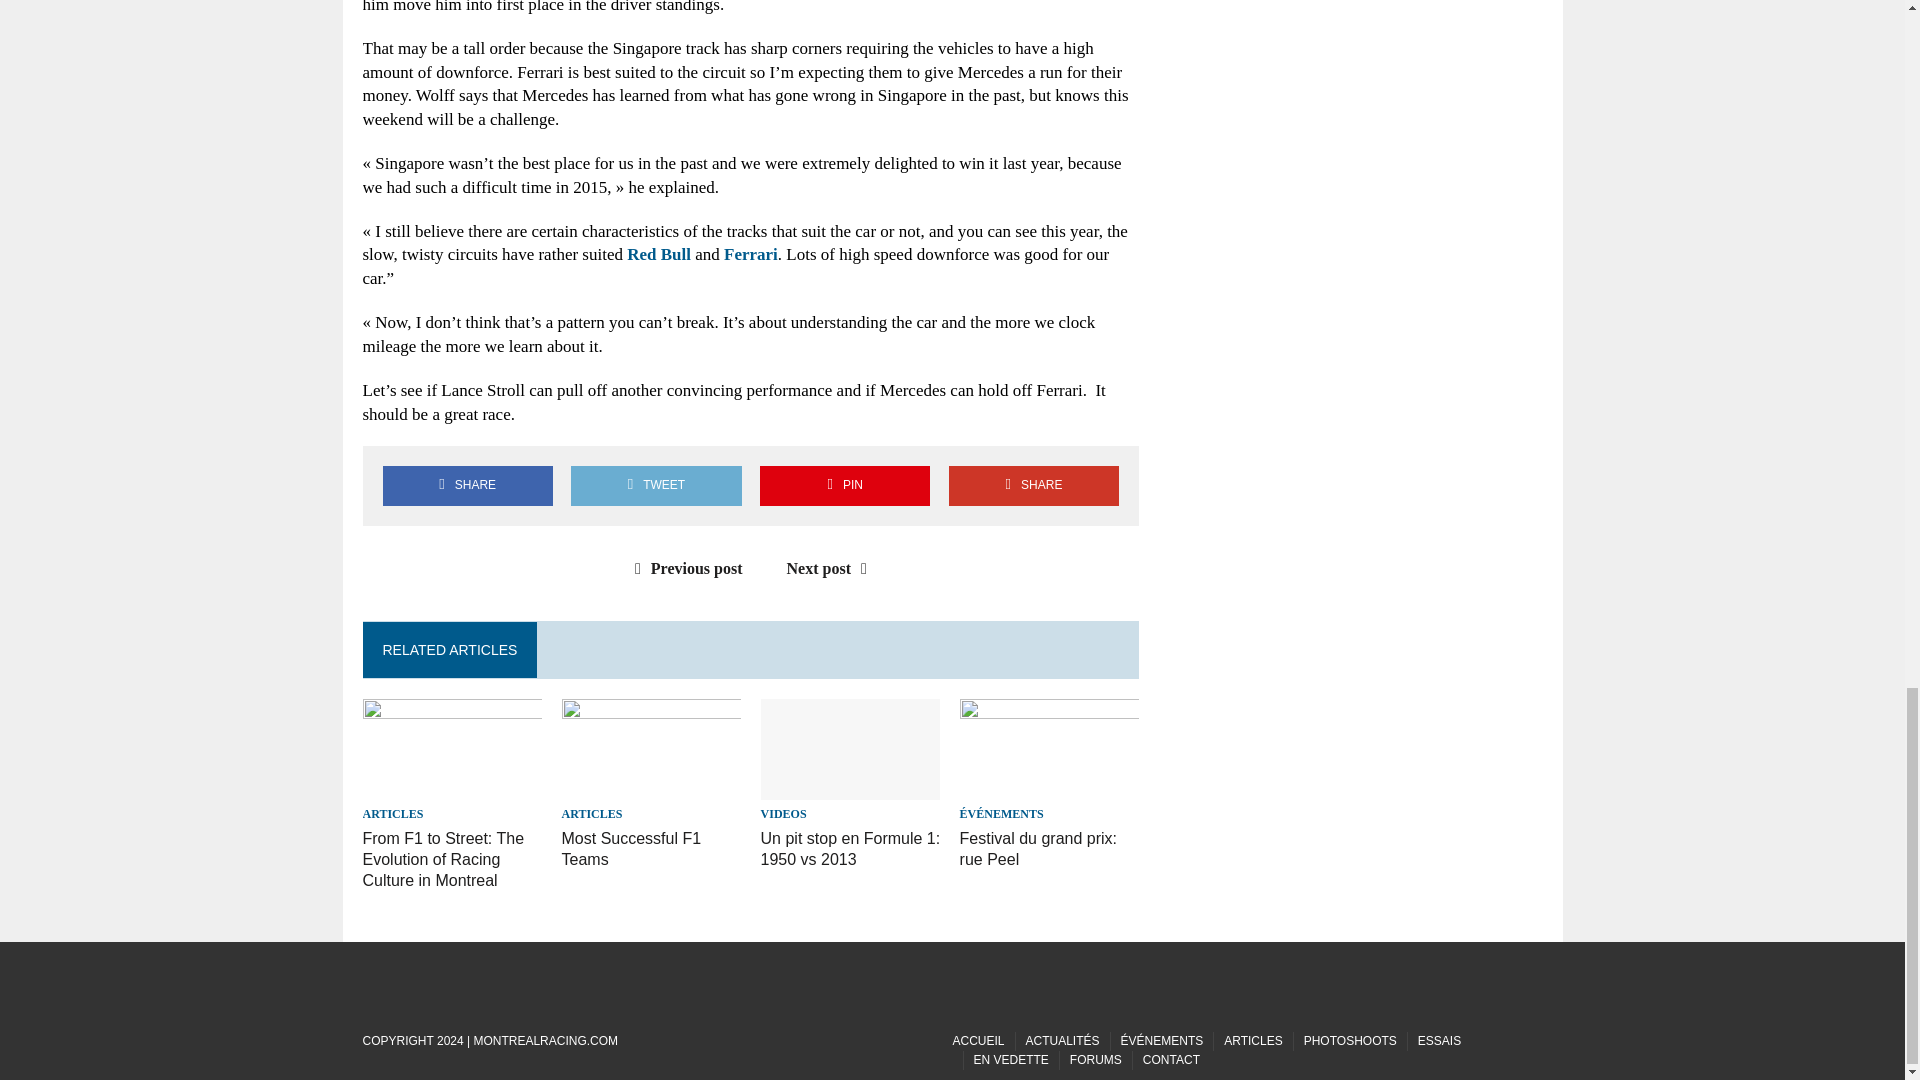 Image resolution: width=1920 pixels, height=1080 pixels. Describe the element at coordinates (850, 786) in the screenshot. I see `Un pit stop en Formule 1: 1950 vs 2013` at that location.